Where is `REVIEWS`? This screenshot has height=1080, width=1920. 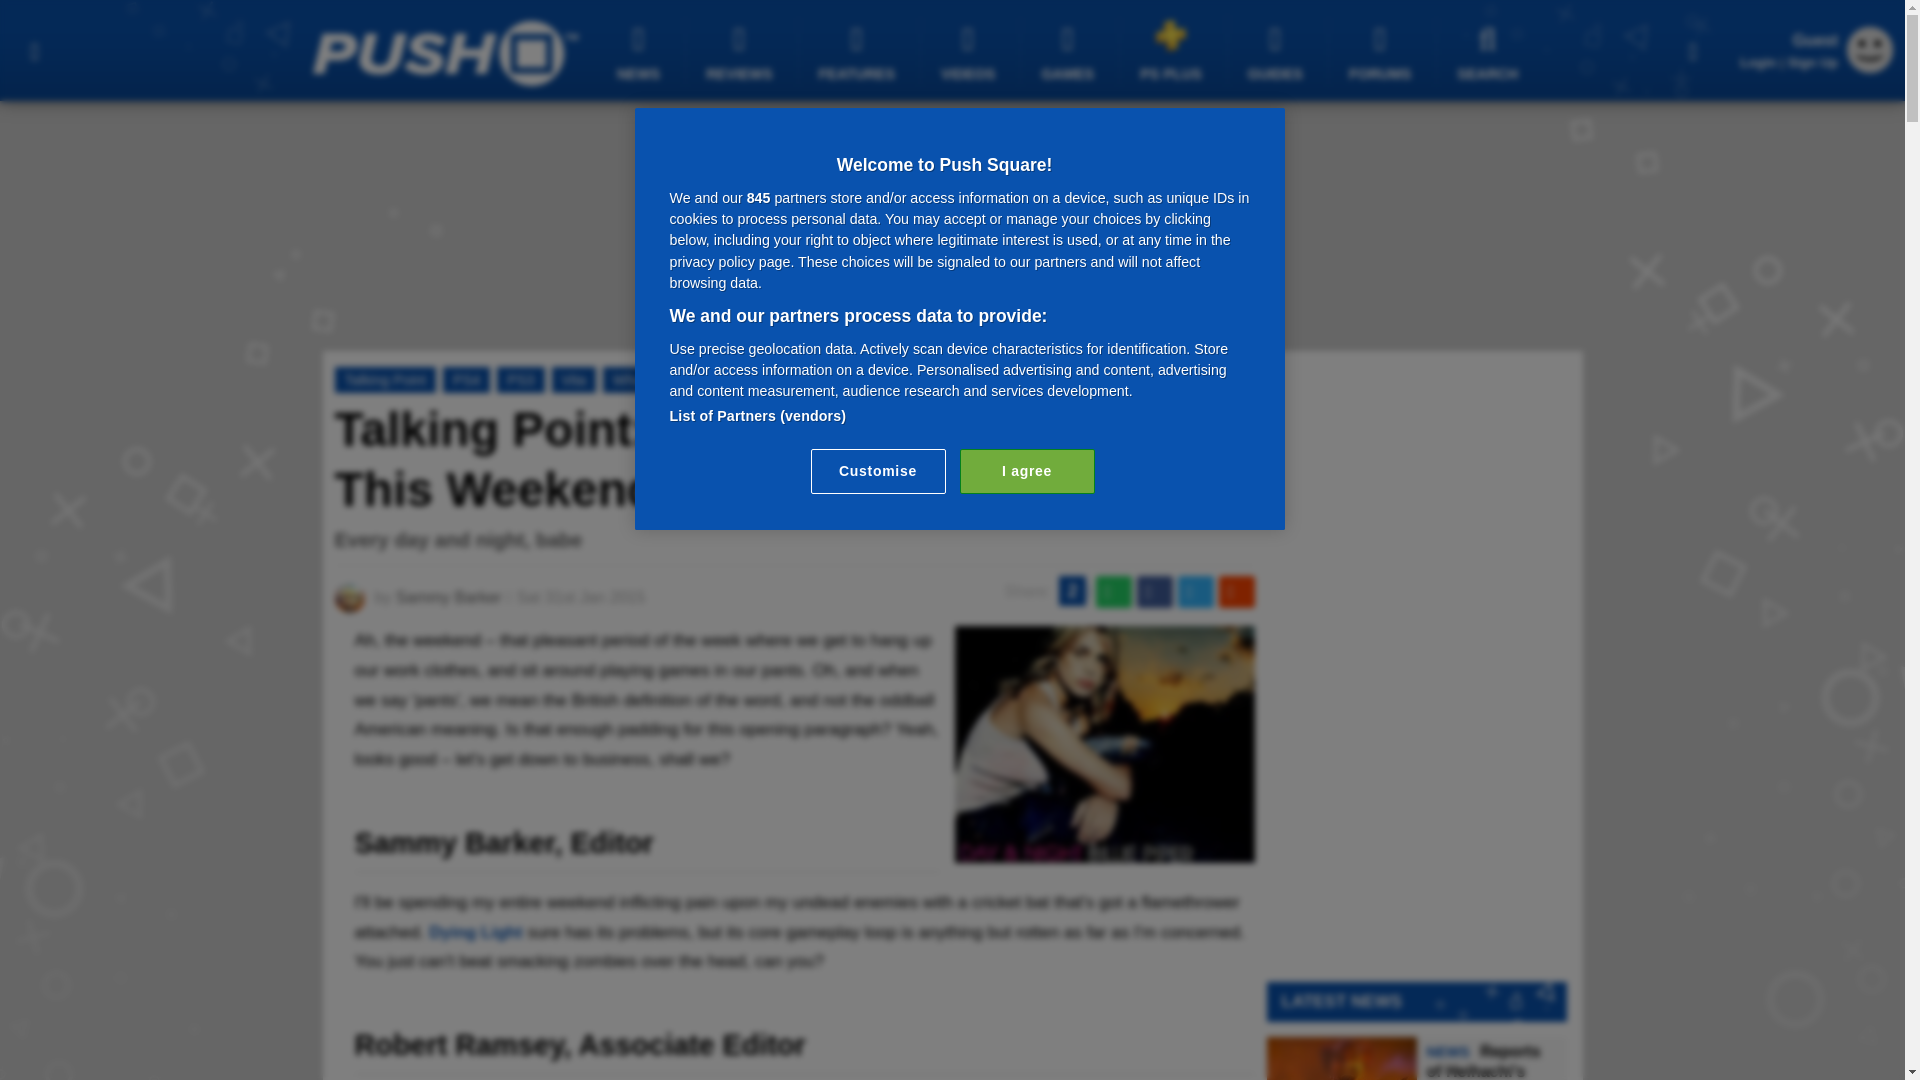
REVIEWS is located at coordinates (742, 52).